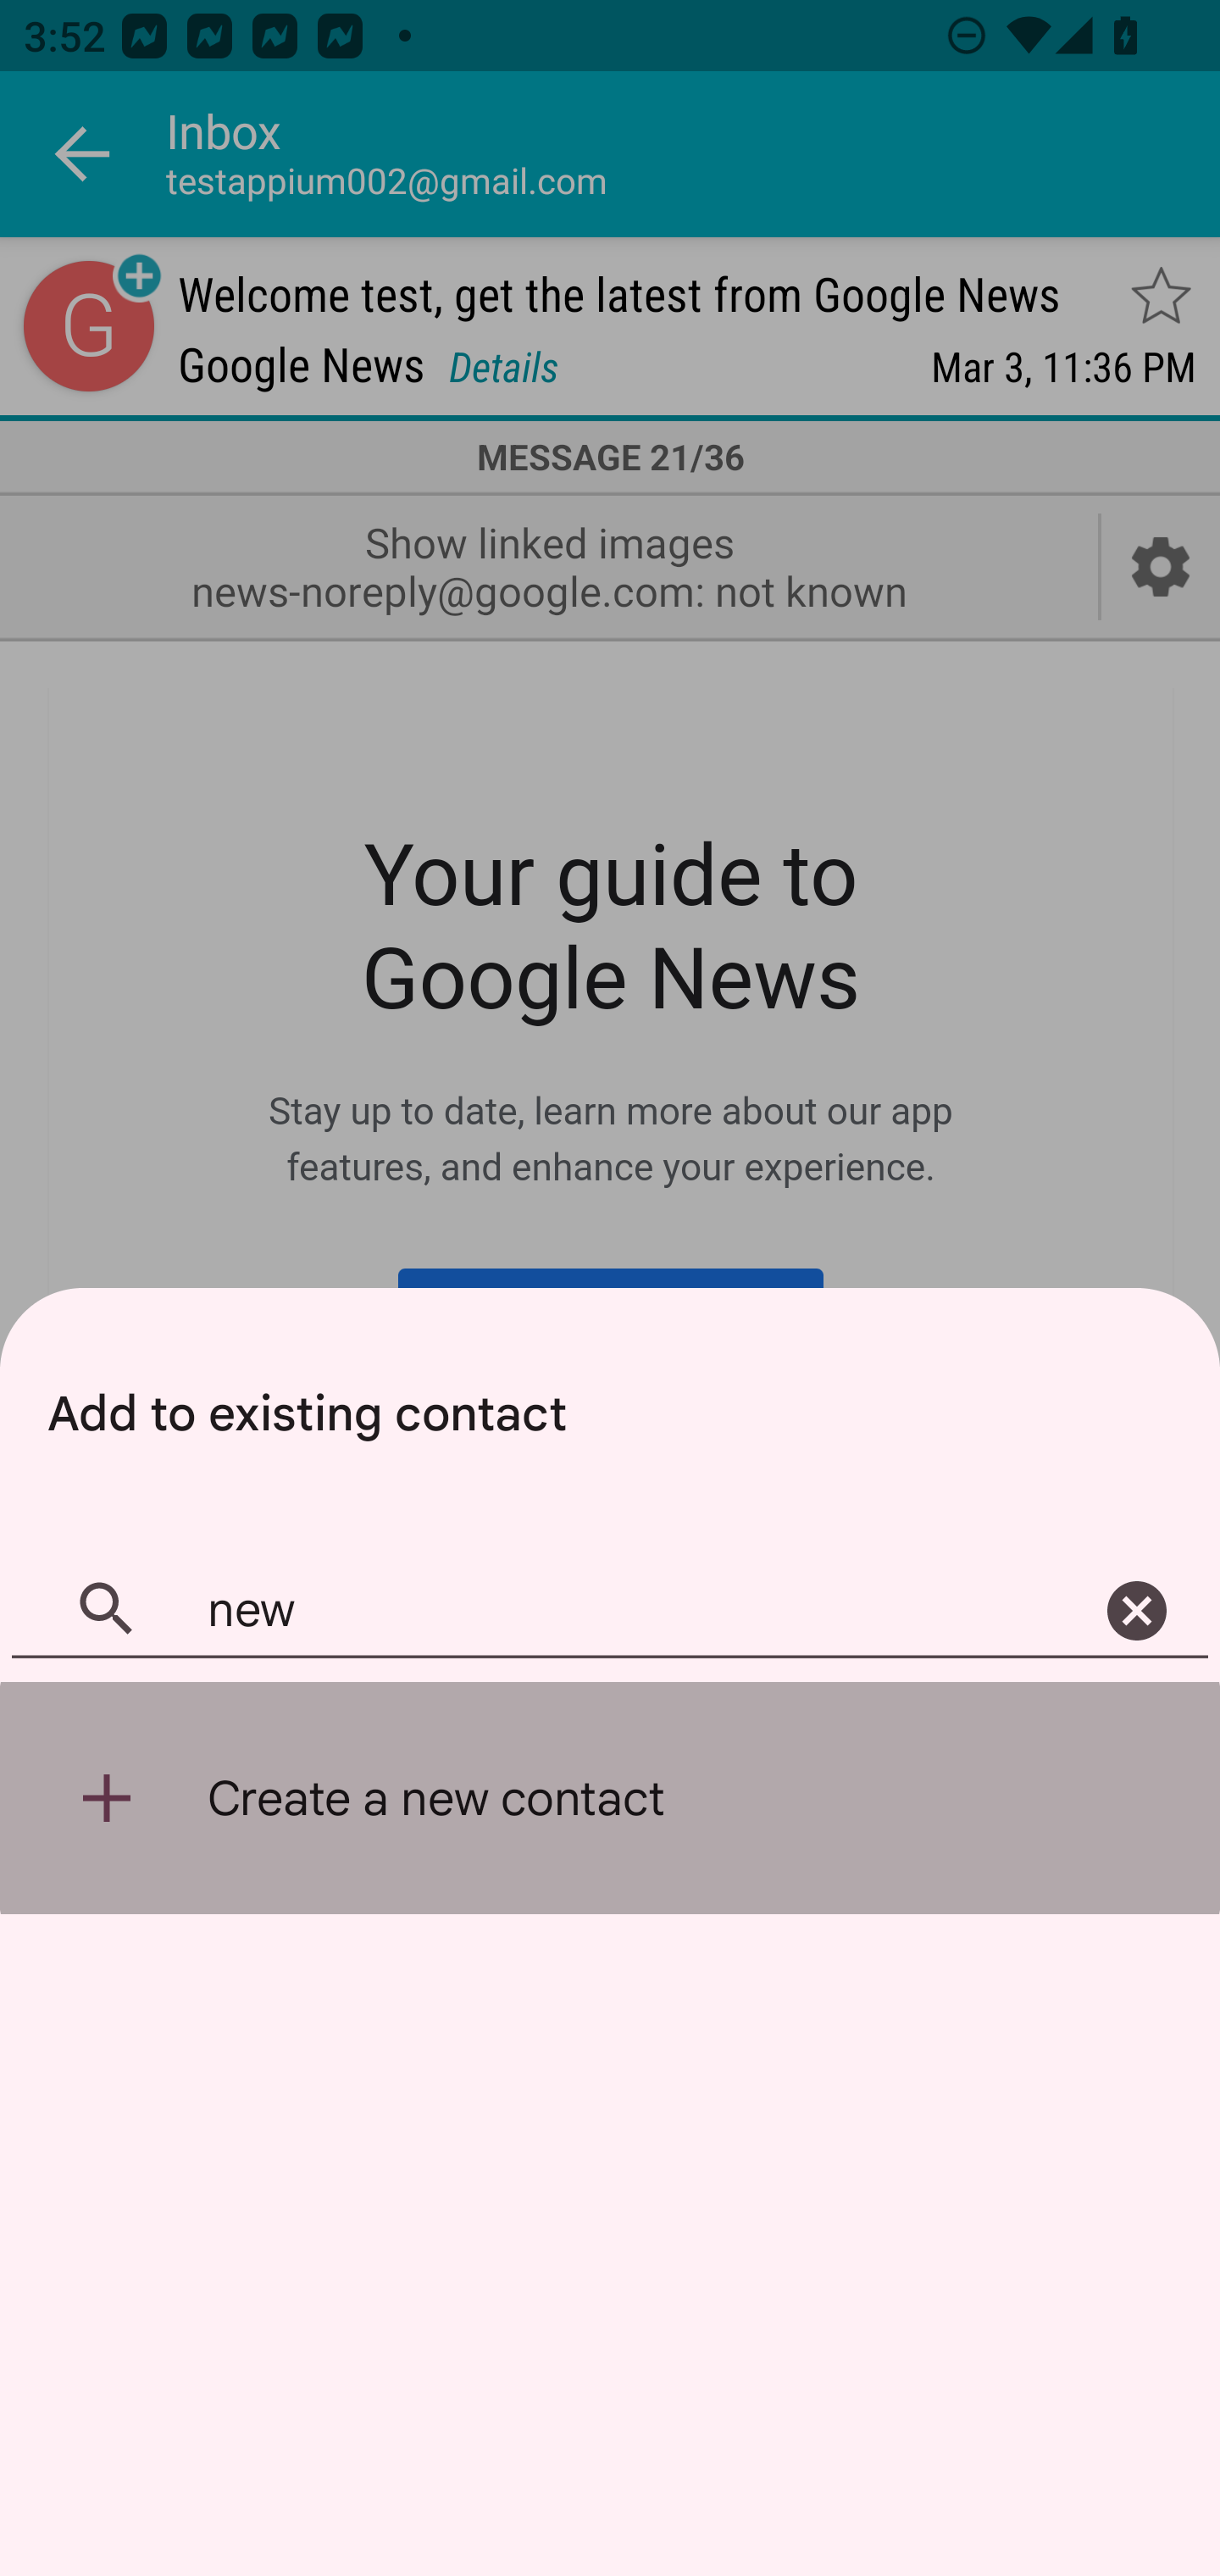 Image resolution: width=1220 pixels, height=2576 pixels. What do you see at coordinates (610, 1798) in the screenshot?
I see `Create a new contact` at bounding box center [610, 1798].